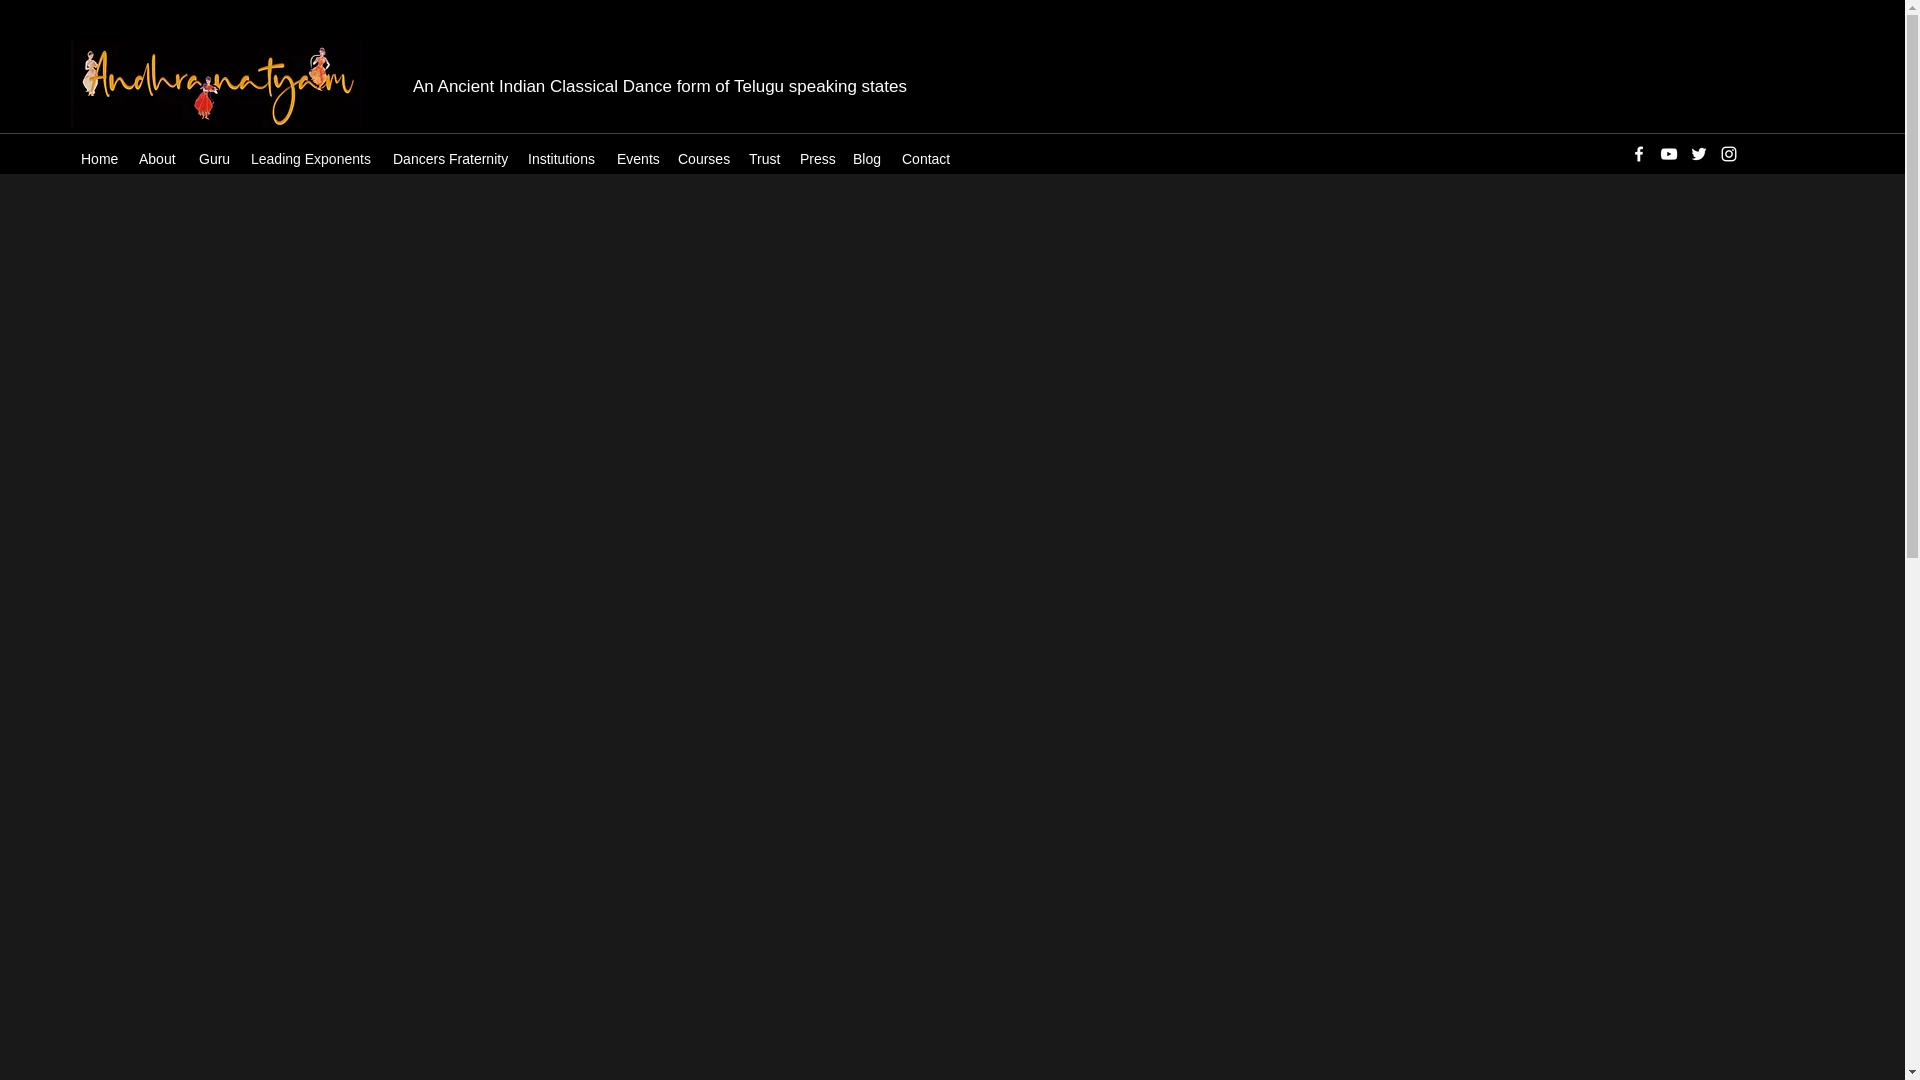 The image size is (1920, 1080). What do you see at coordinates (637, 158) in the screenshot?
I see `Events` at bounding box center [637, 158].